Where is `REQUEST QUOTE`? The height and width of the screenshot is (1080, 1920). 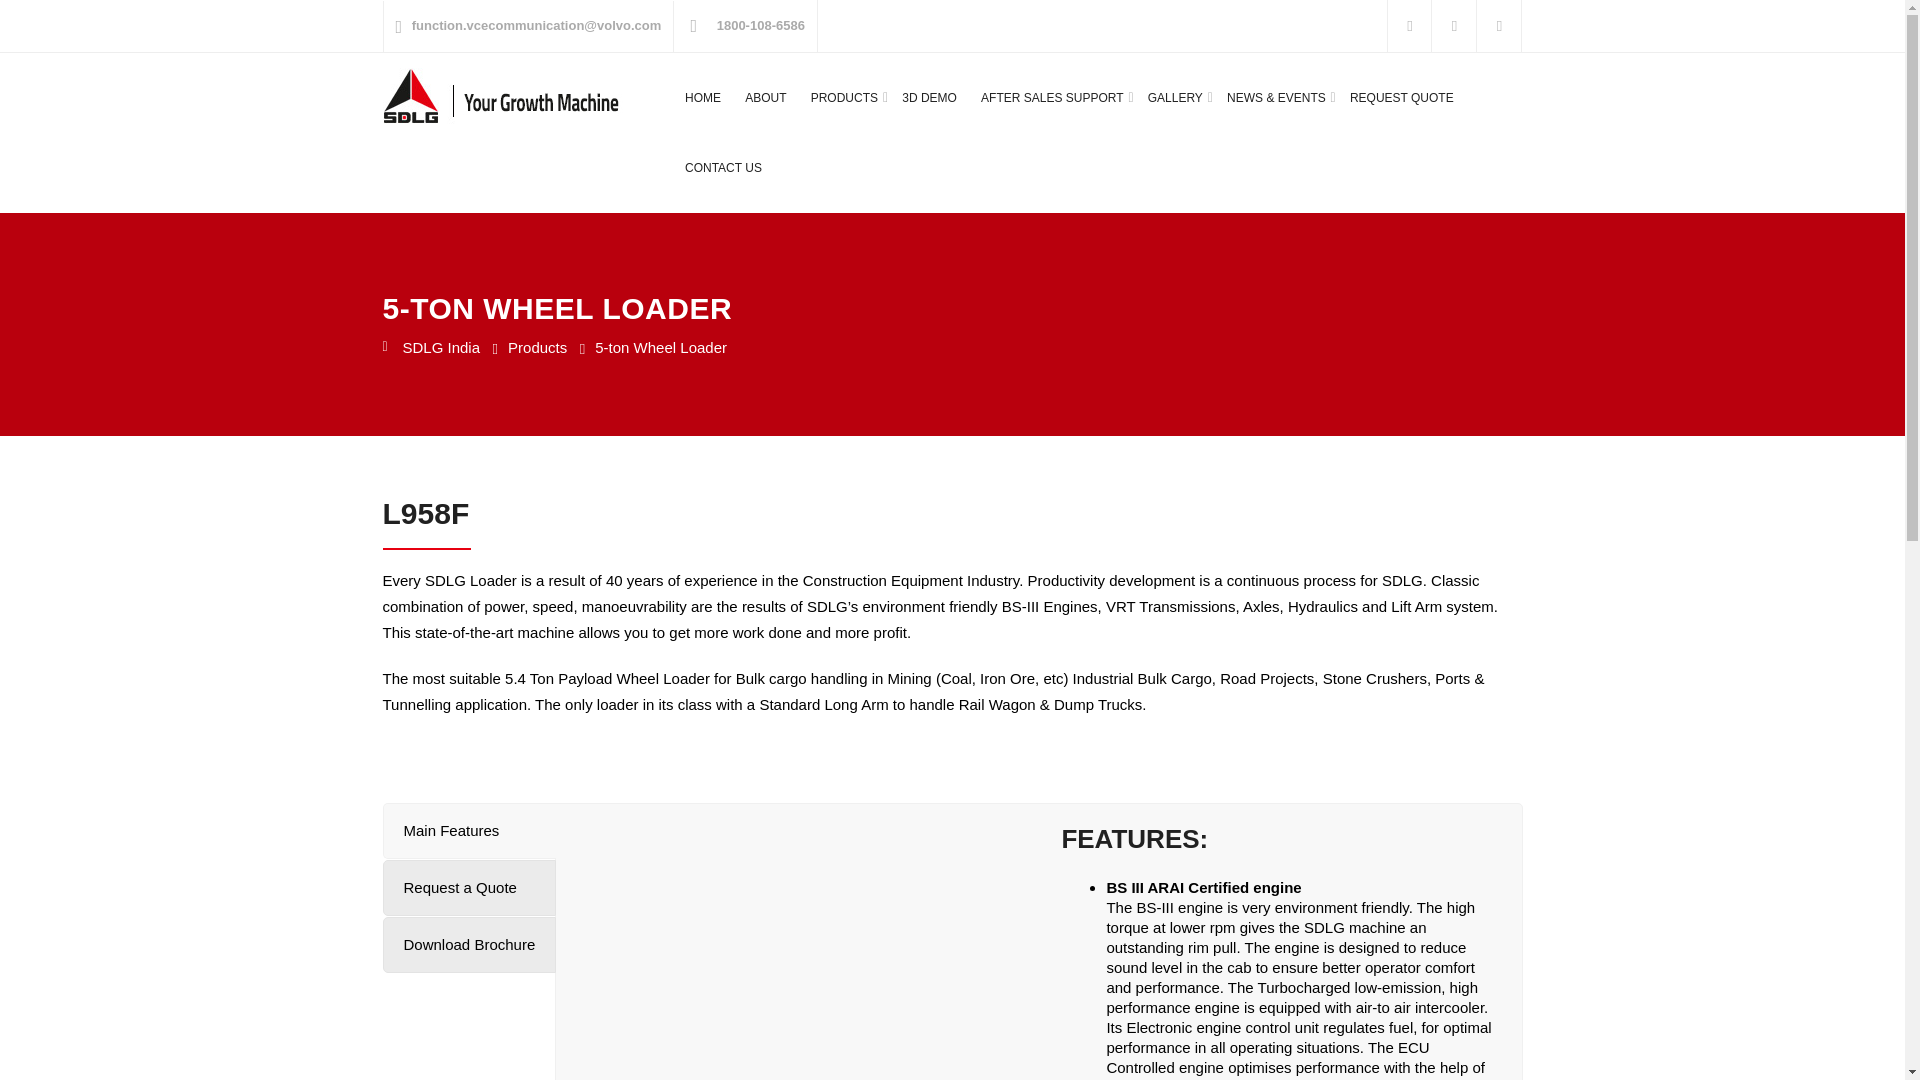
REQUEST QUOTE is located at coordinates (1401, 97).